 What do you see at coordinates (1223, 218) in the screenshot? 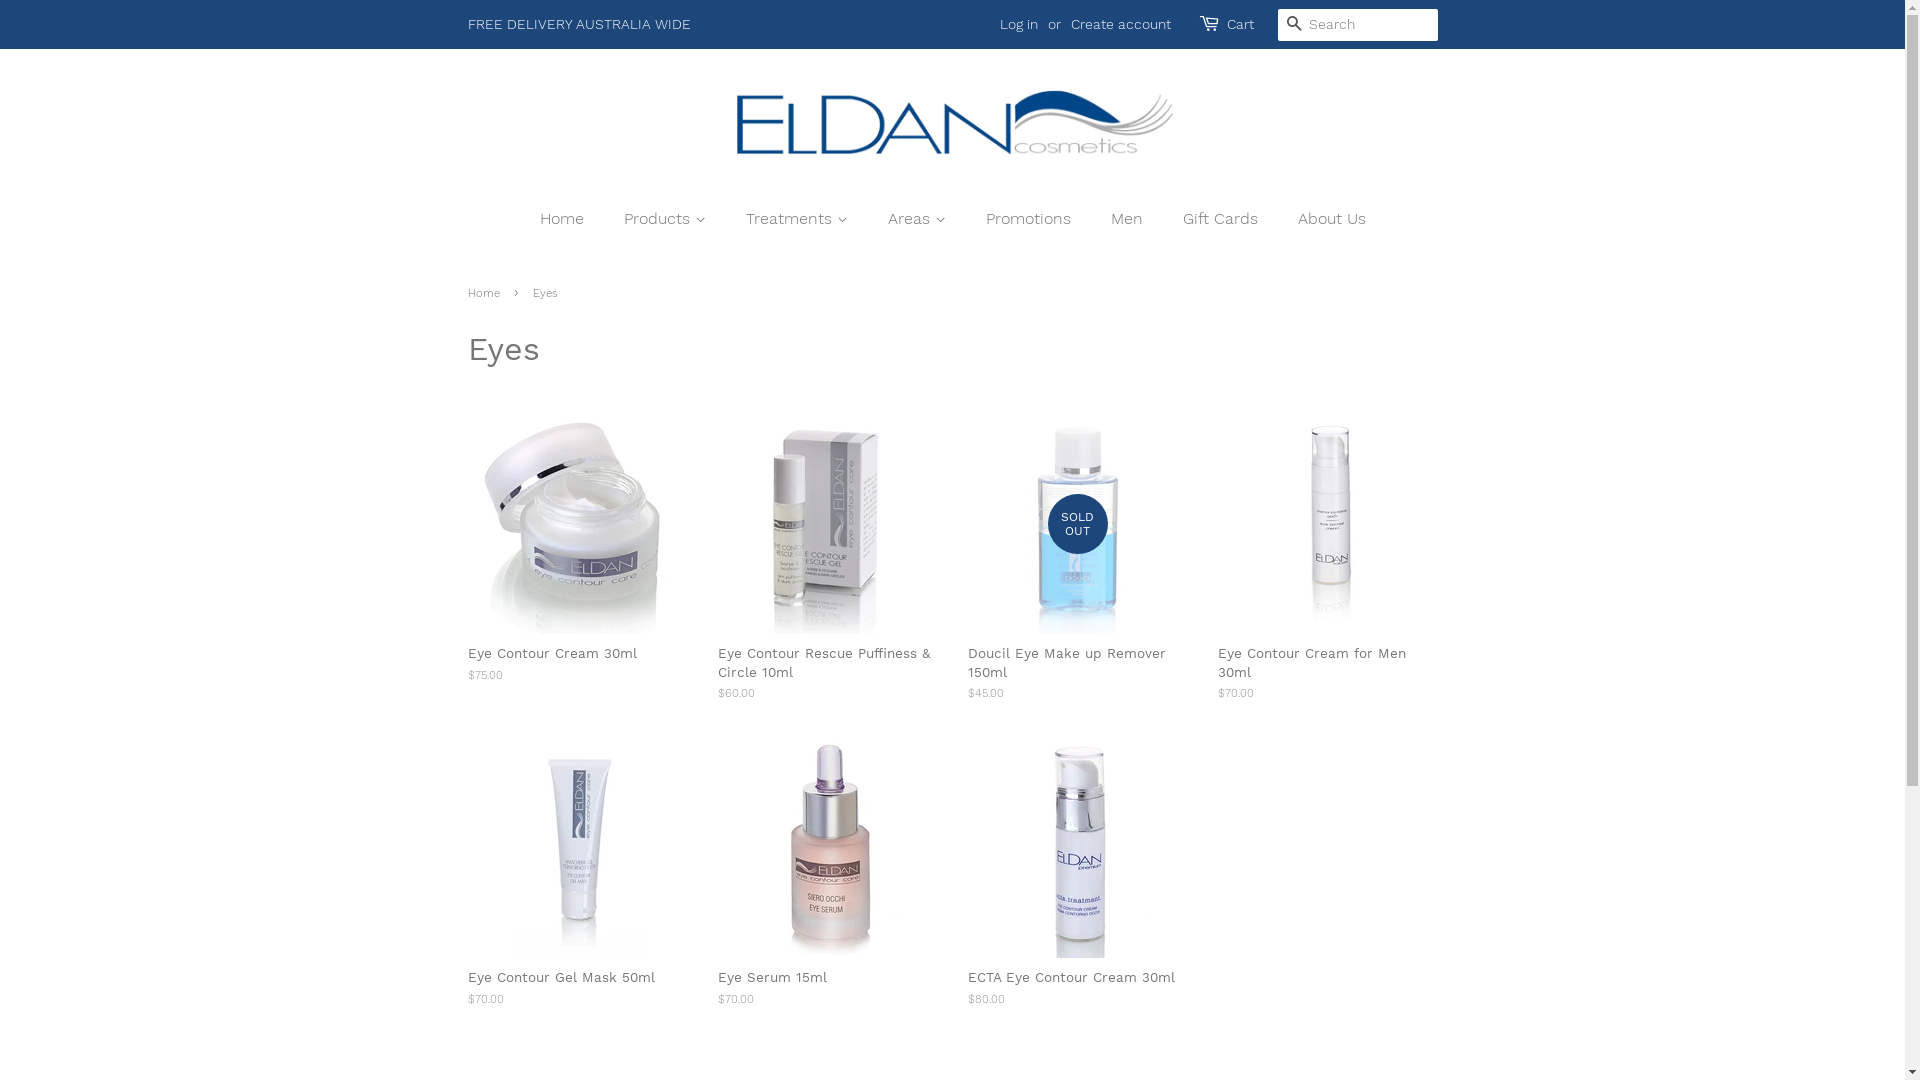
I see `Gift Cards` at bounding box center [1223, 218].